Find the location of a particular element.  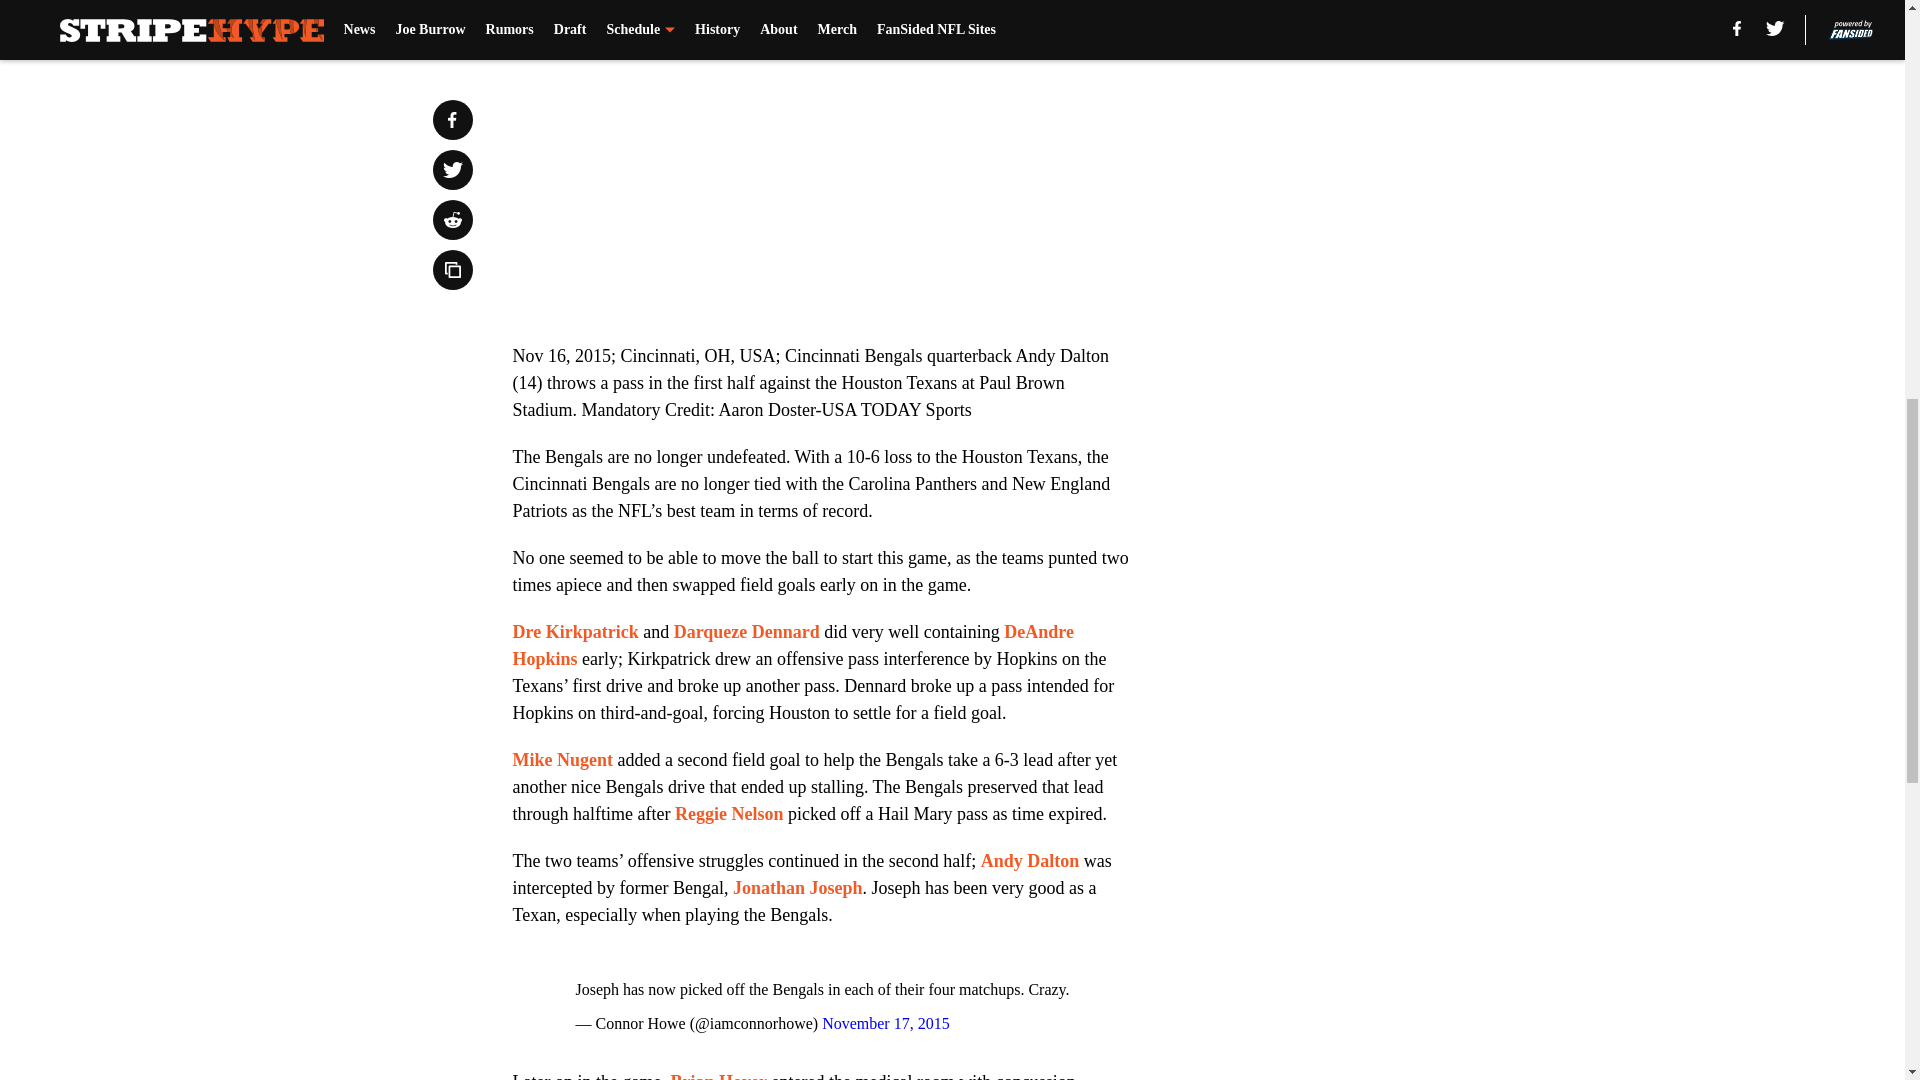

Darqueze Dennard is located at coordinates (746, 632).